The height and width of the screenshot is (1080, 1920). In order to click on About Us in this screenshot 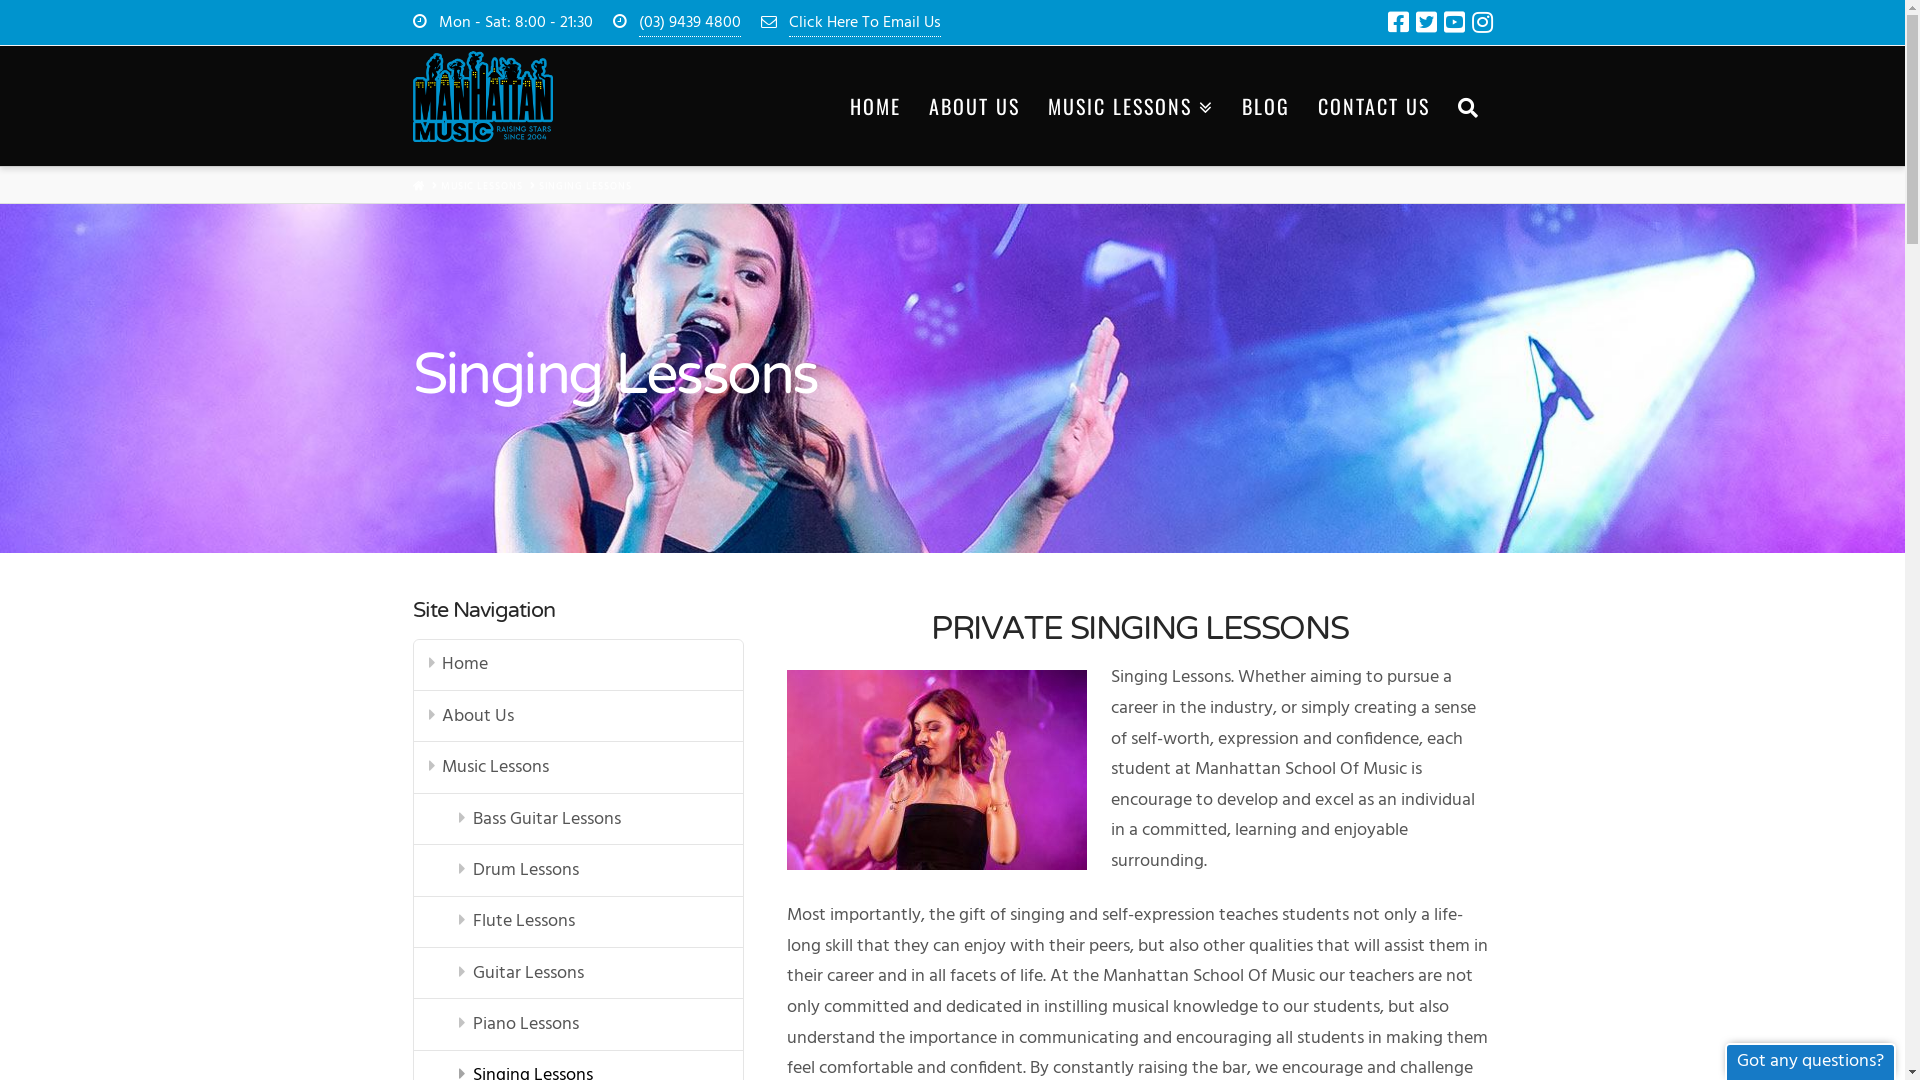, I will do `click(578, 716)`.